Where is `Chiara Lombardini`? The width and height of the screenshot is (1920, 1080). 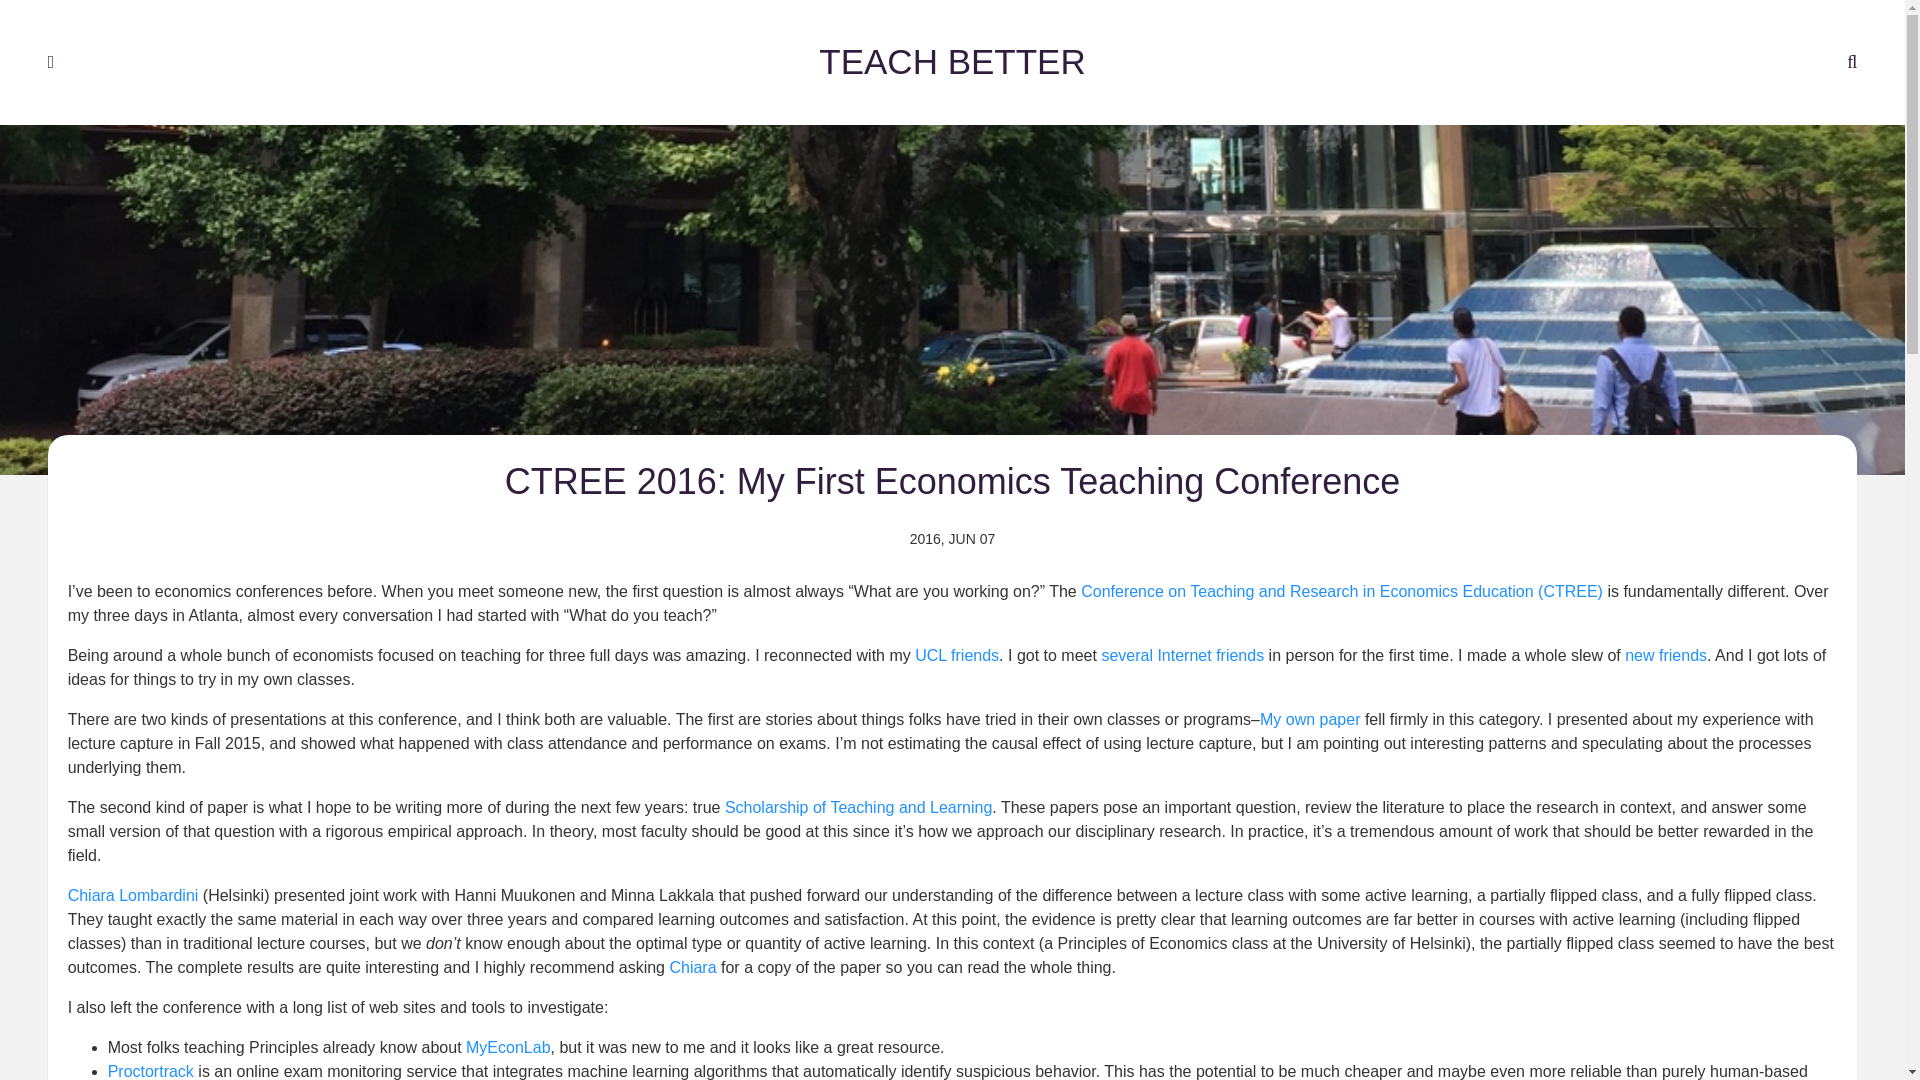 Chiara Lombardini is located at coordinates (133, 876).